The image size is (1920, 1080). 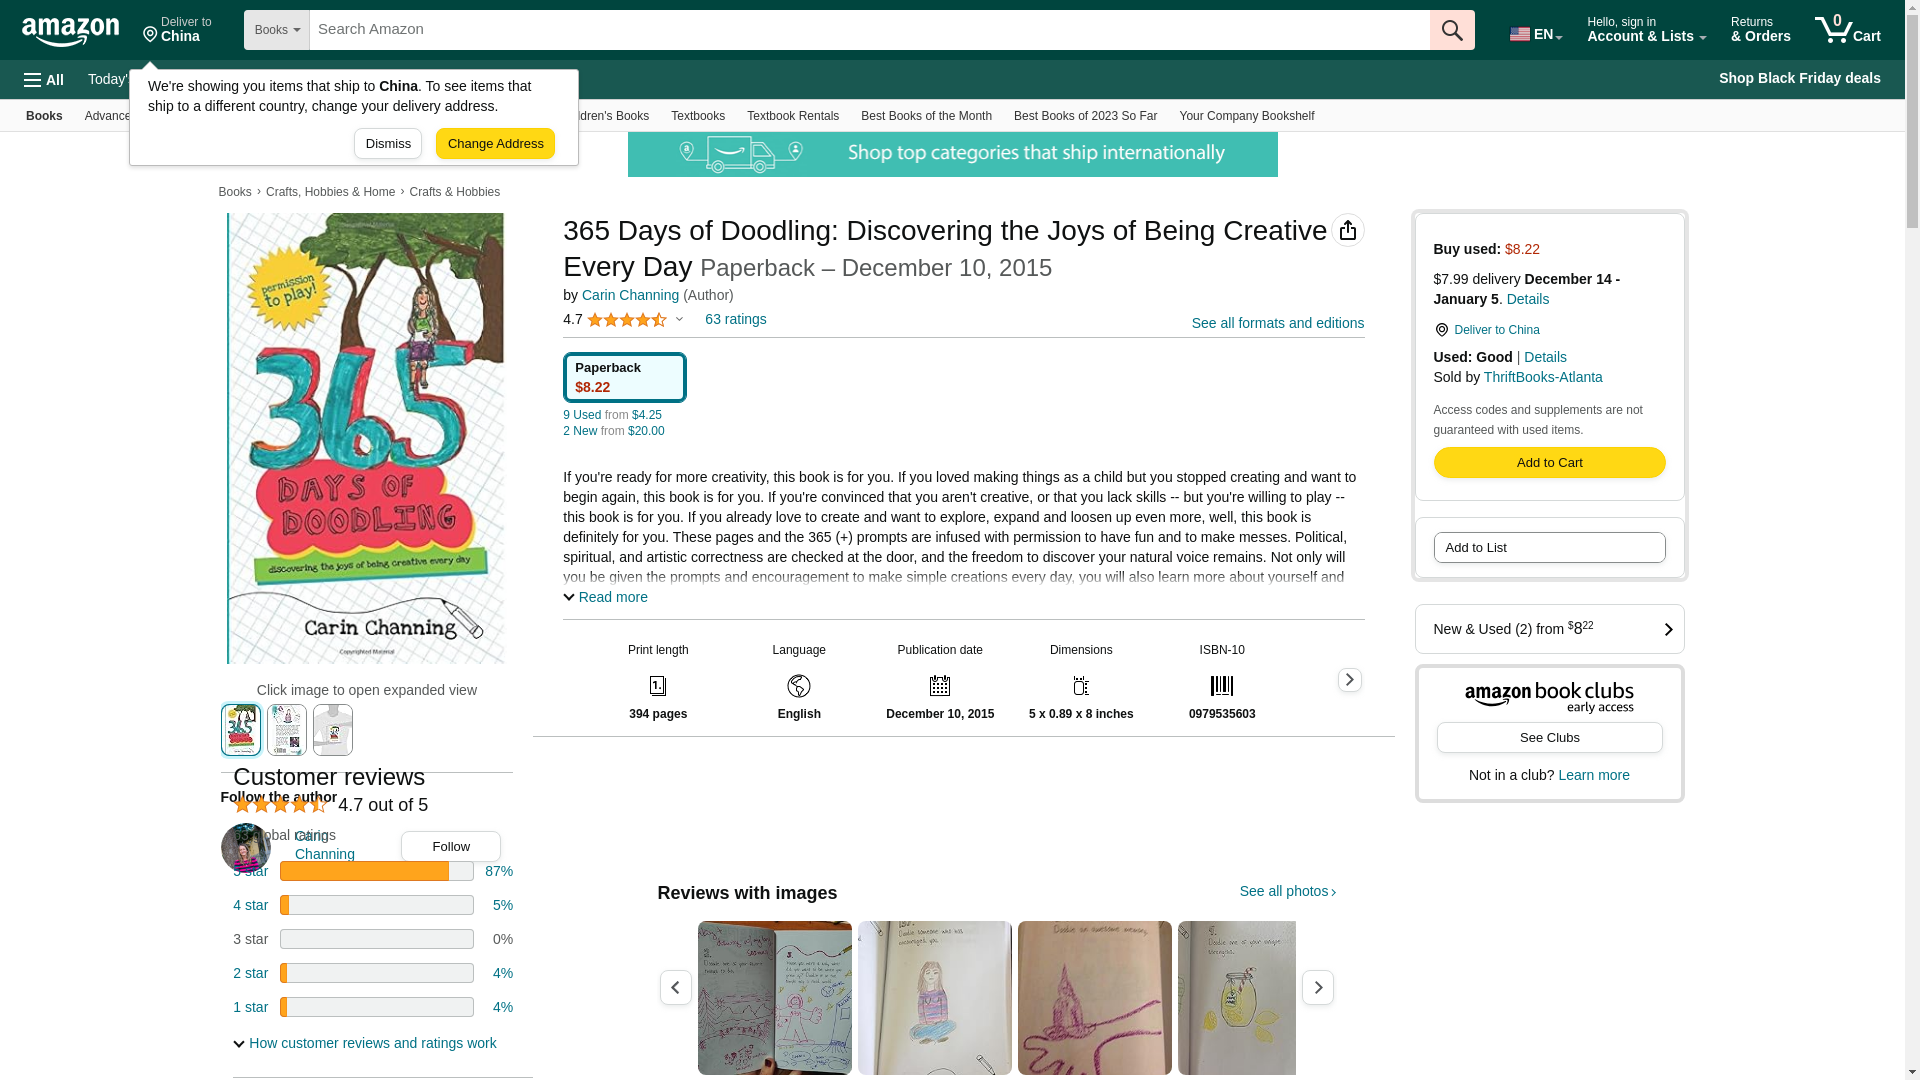 I want to click on Today's Deals, so click(x=132, y=79).